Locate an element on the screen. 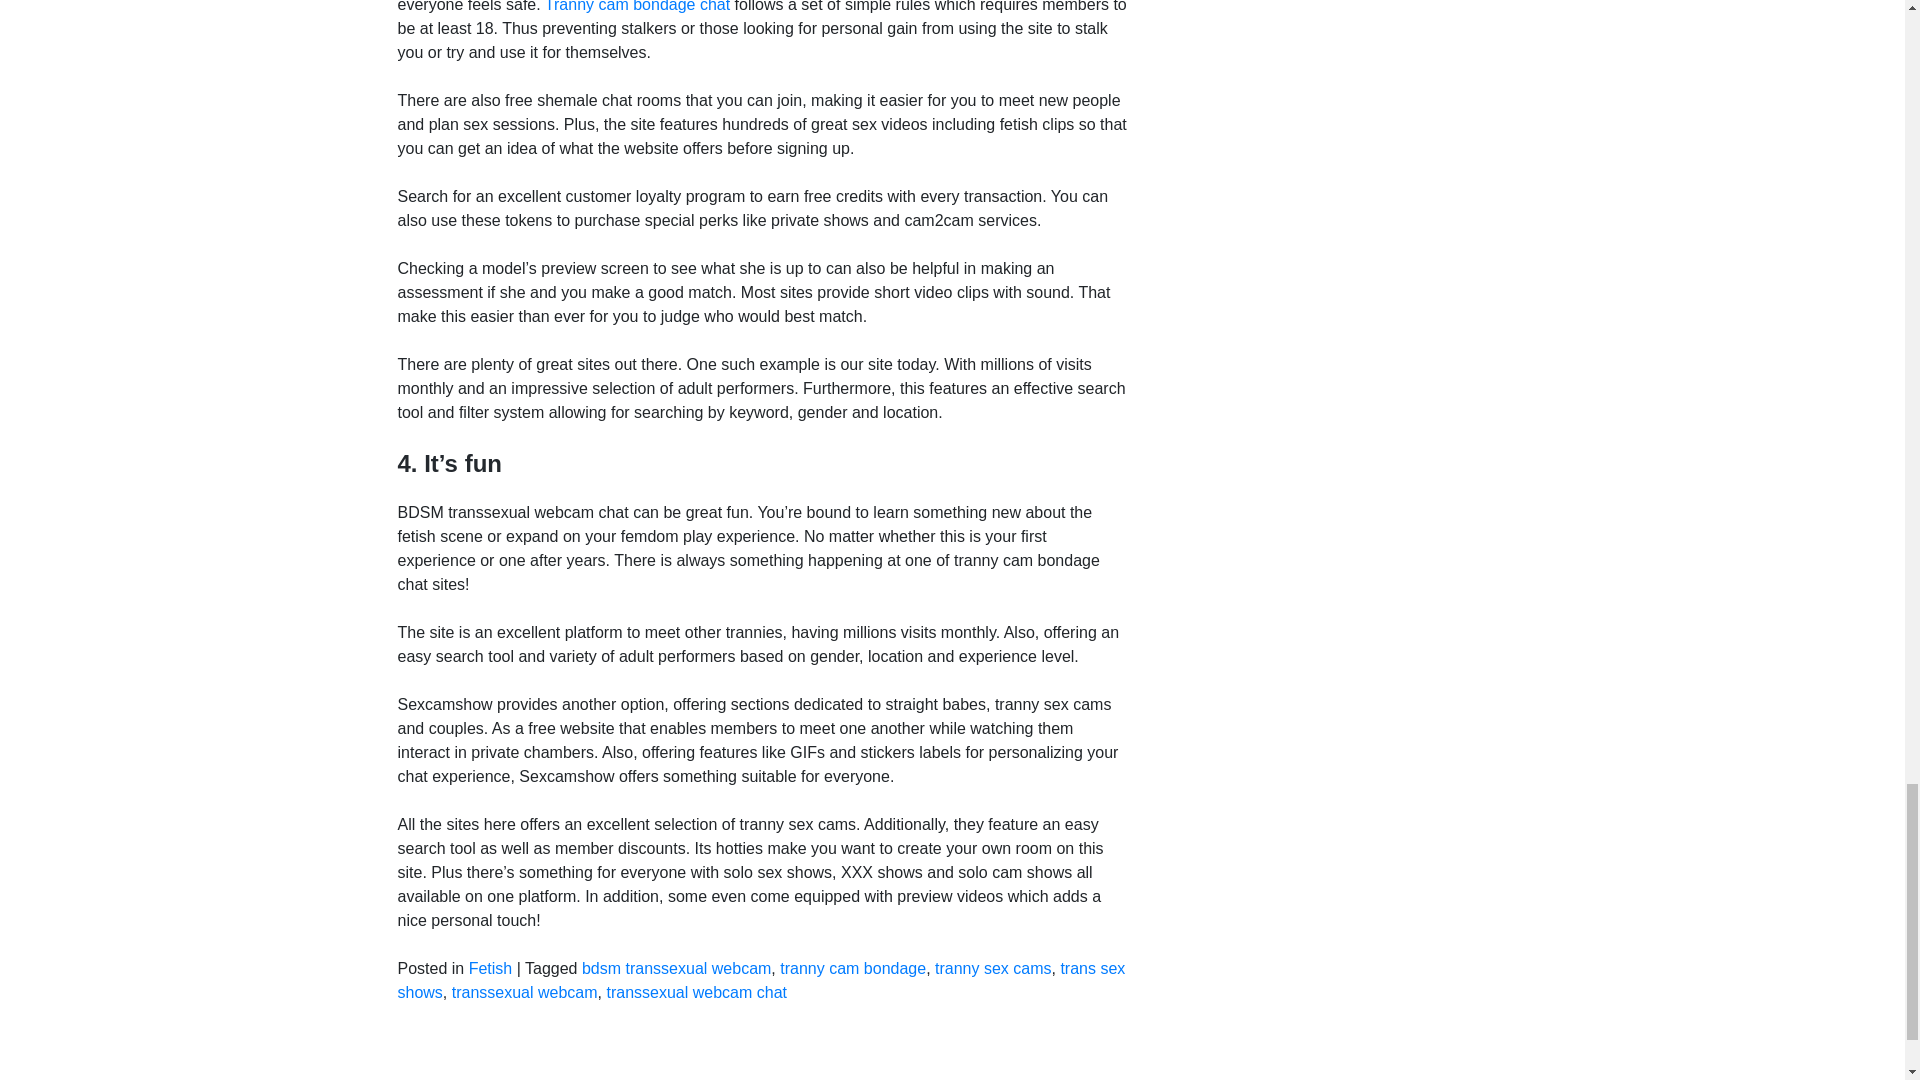 The image size is (1920, 1080). transsexual webcam is located at coordinates (524, 992).